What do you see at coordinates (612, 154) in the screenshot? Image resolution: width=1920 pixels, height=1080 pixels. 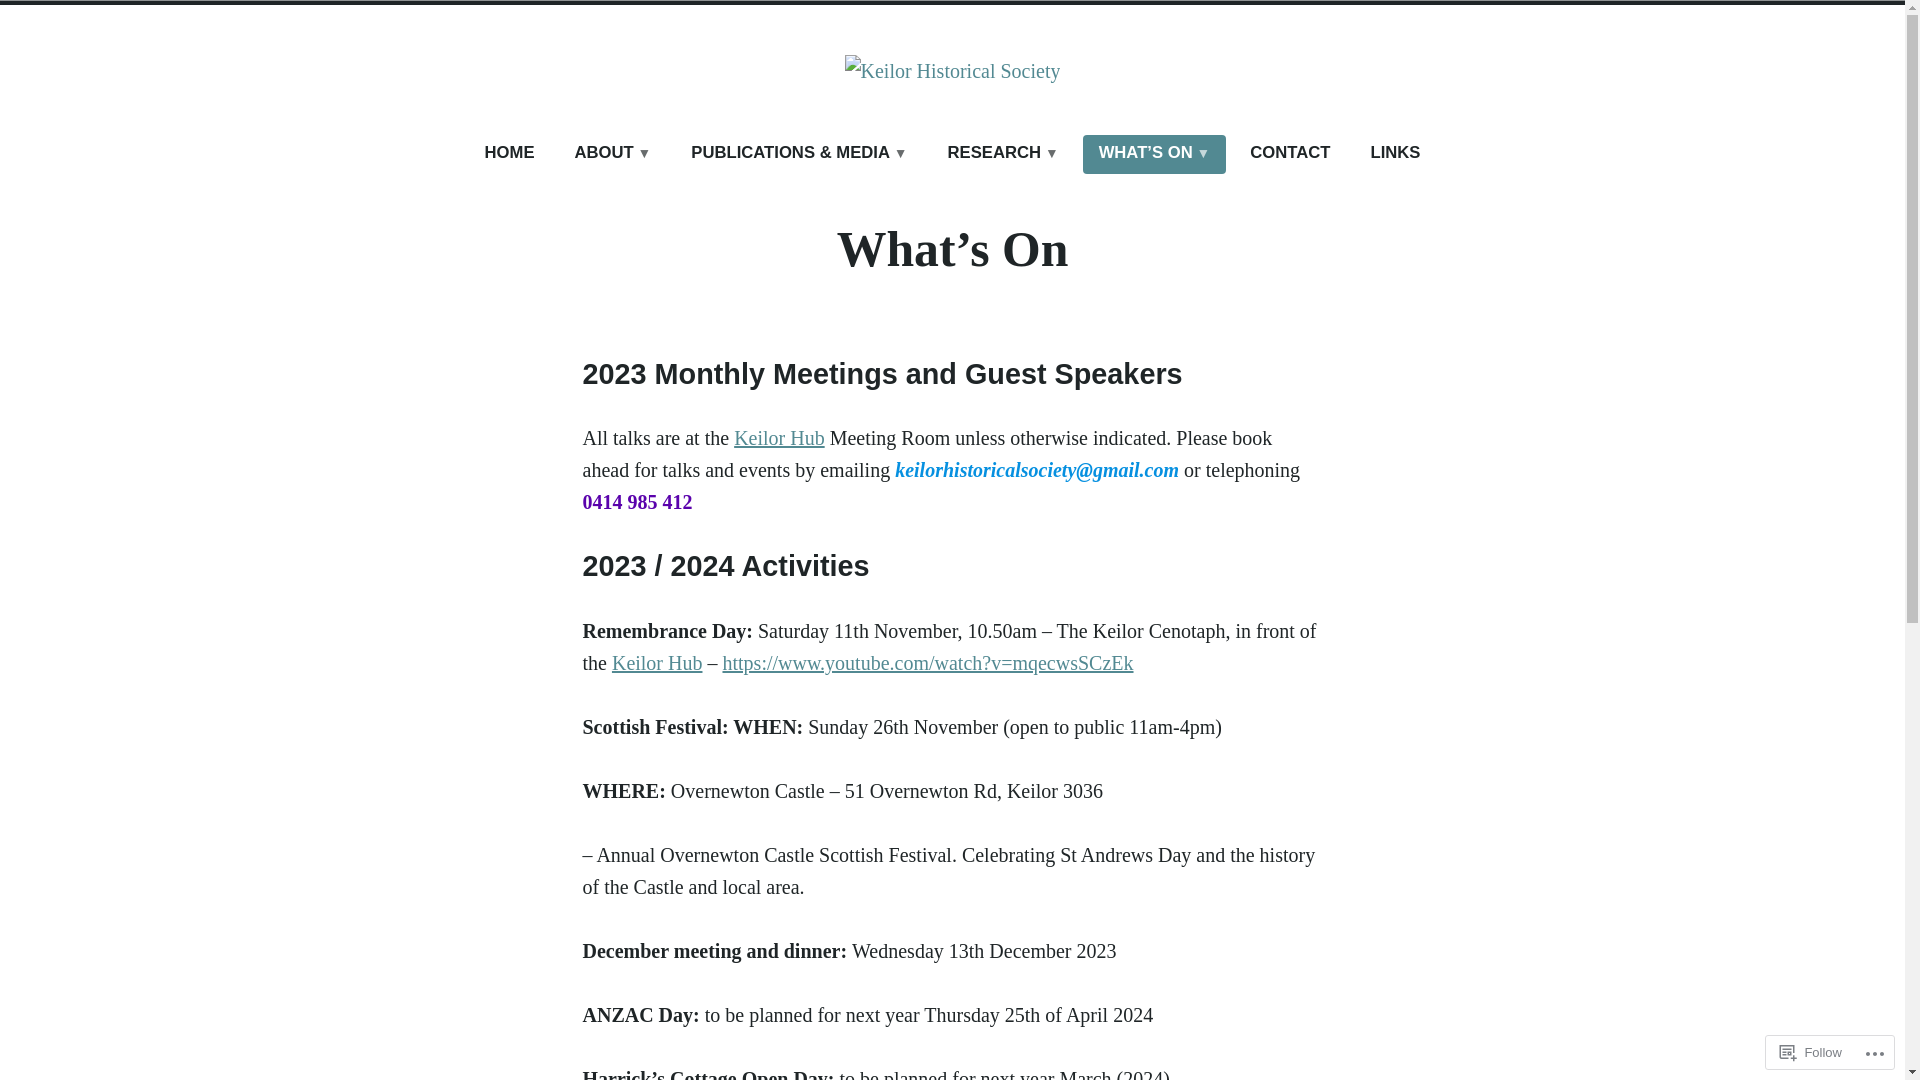 I see `ABOUT` at bounding box center [612, 154].